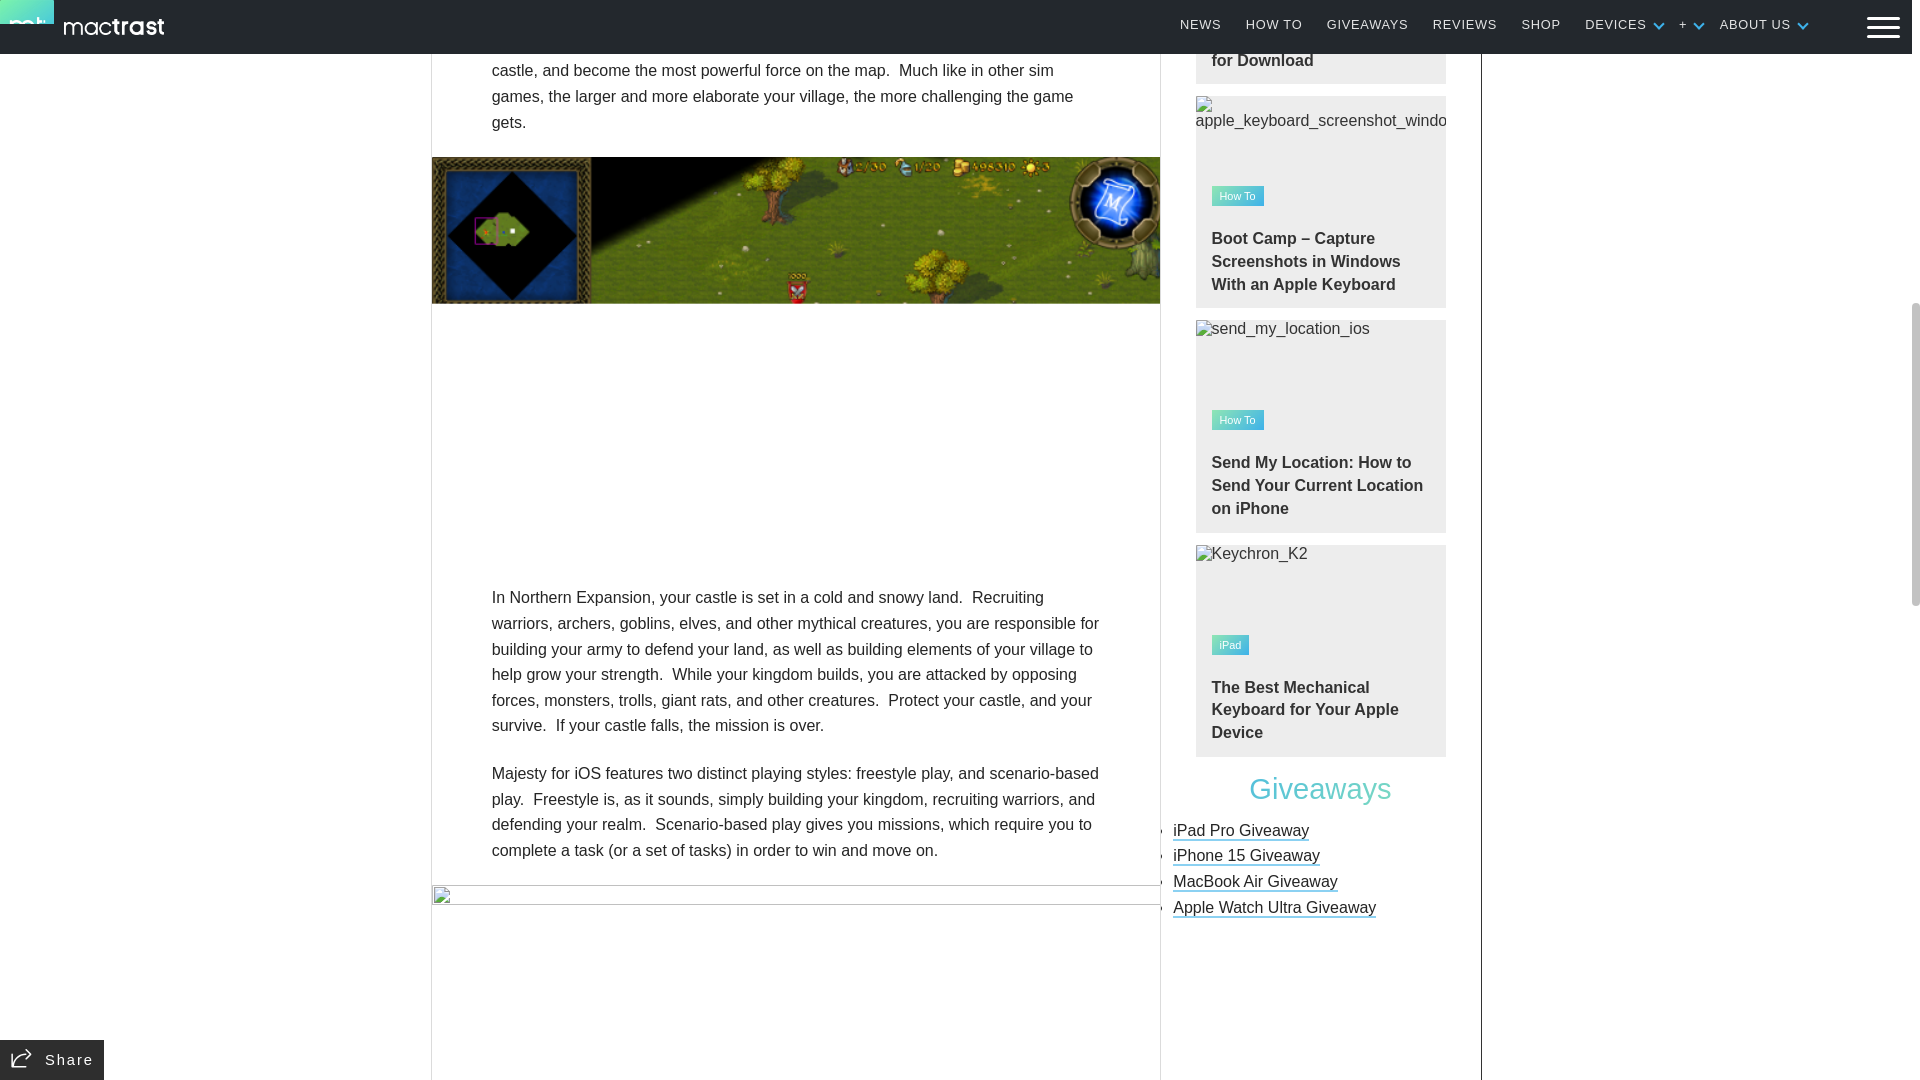 The height and width of the screenshot is (1080, 1920). What do you see at coordinates (796, 982) in the screenshot?
I see `majesty2-guide` at bounding box center [796, 982].